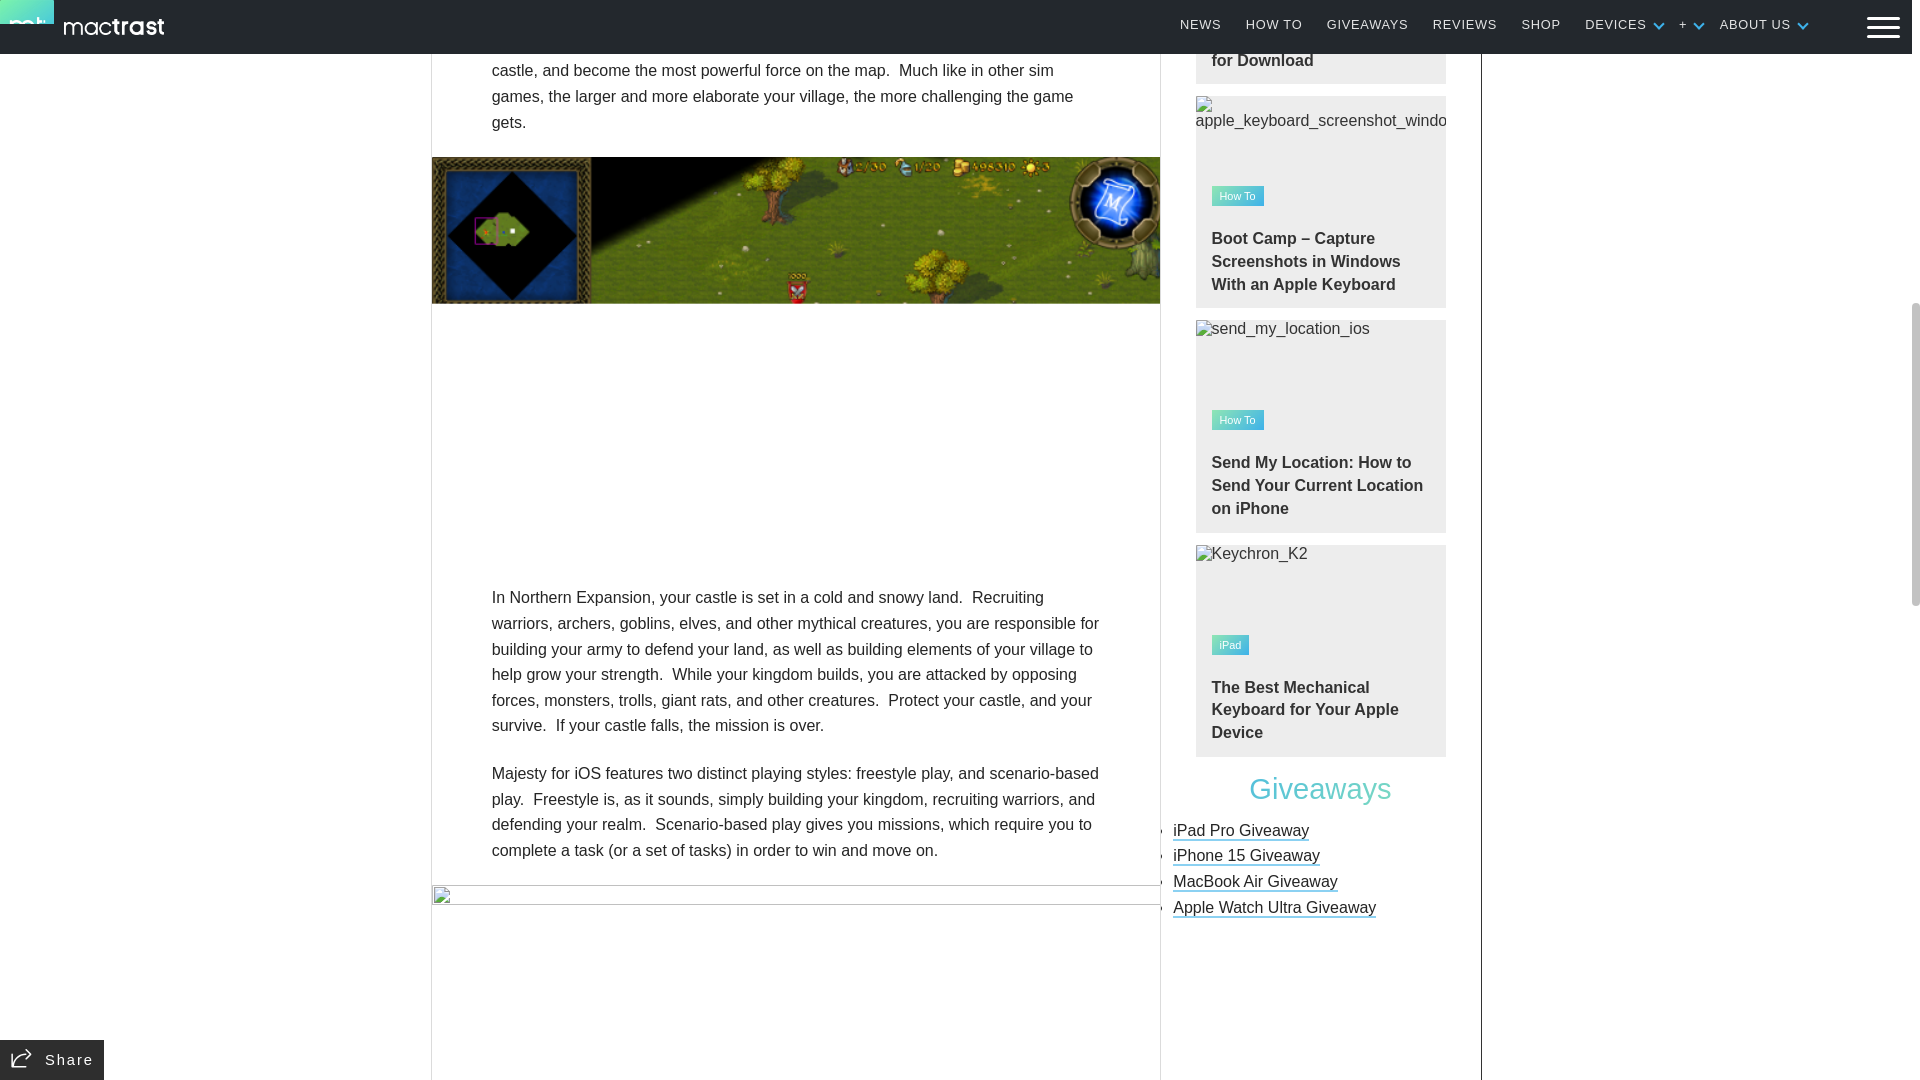 The height and width of the screenshot is (1080, 1920). What do you see at coordinates (796, 982) in the screenshot?
I see `majesty2-guide` at bounding box center [796, 982].